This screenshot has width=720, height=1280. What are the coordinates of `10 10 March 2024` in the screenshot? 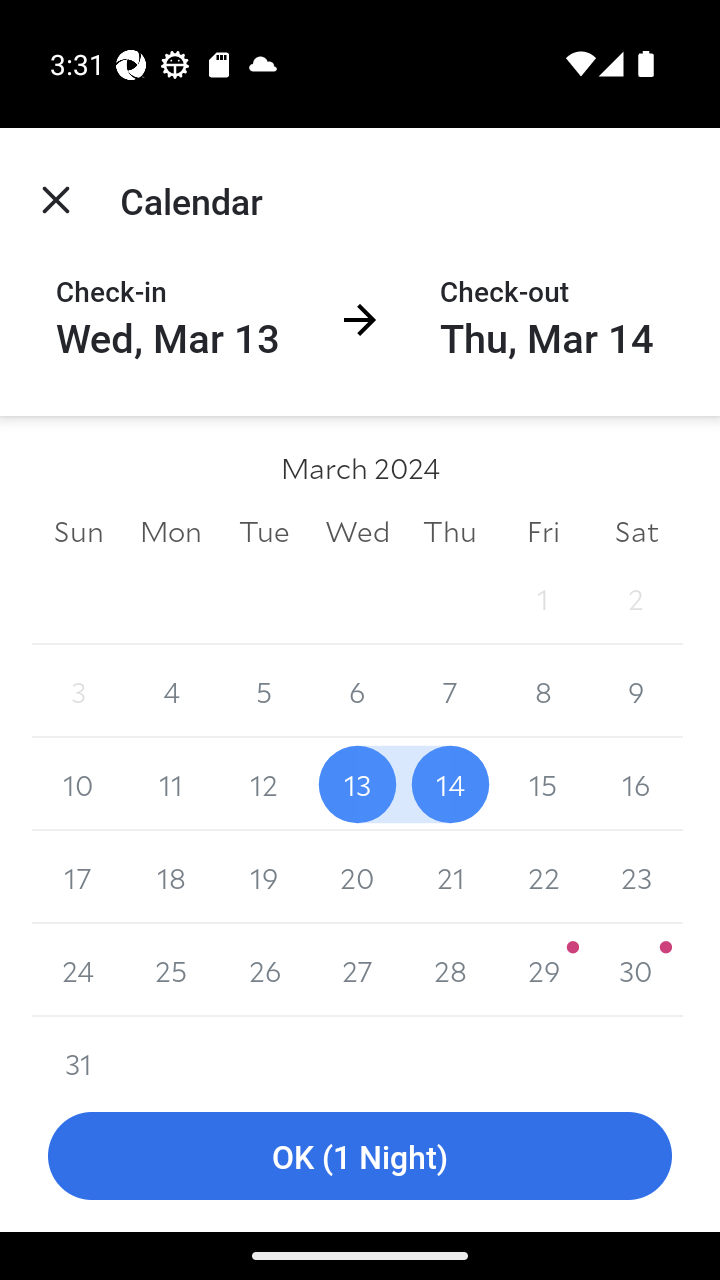 It's located at (78, 784).